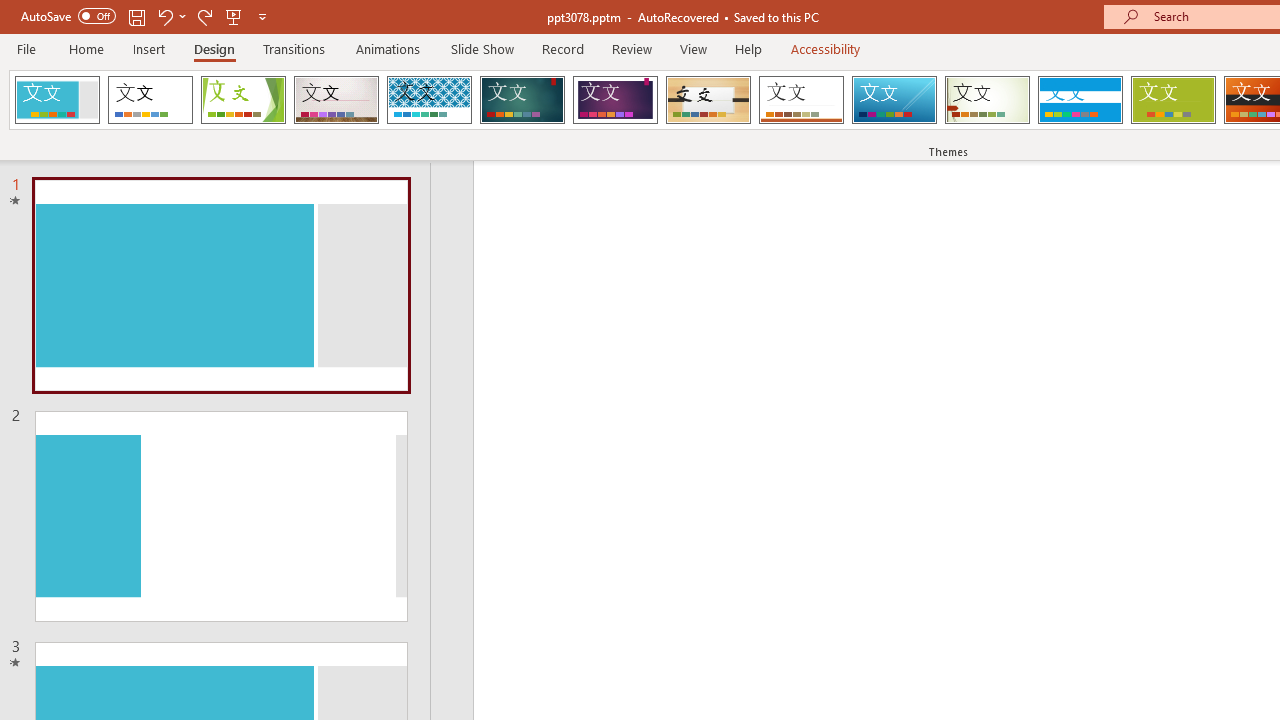  Describe the element at coordinates (57, 100) in the screenshot. I see `Frame` at that location.